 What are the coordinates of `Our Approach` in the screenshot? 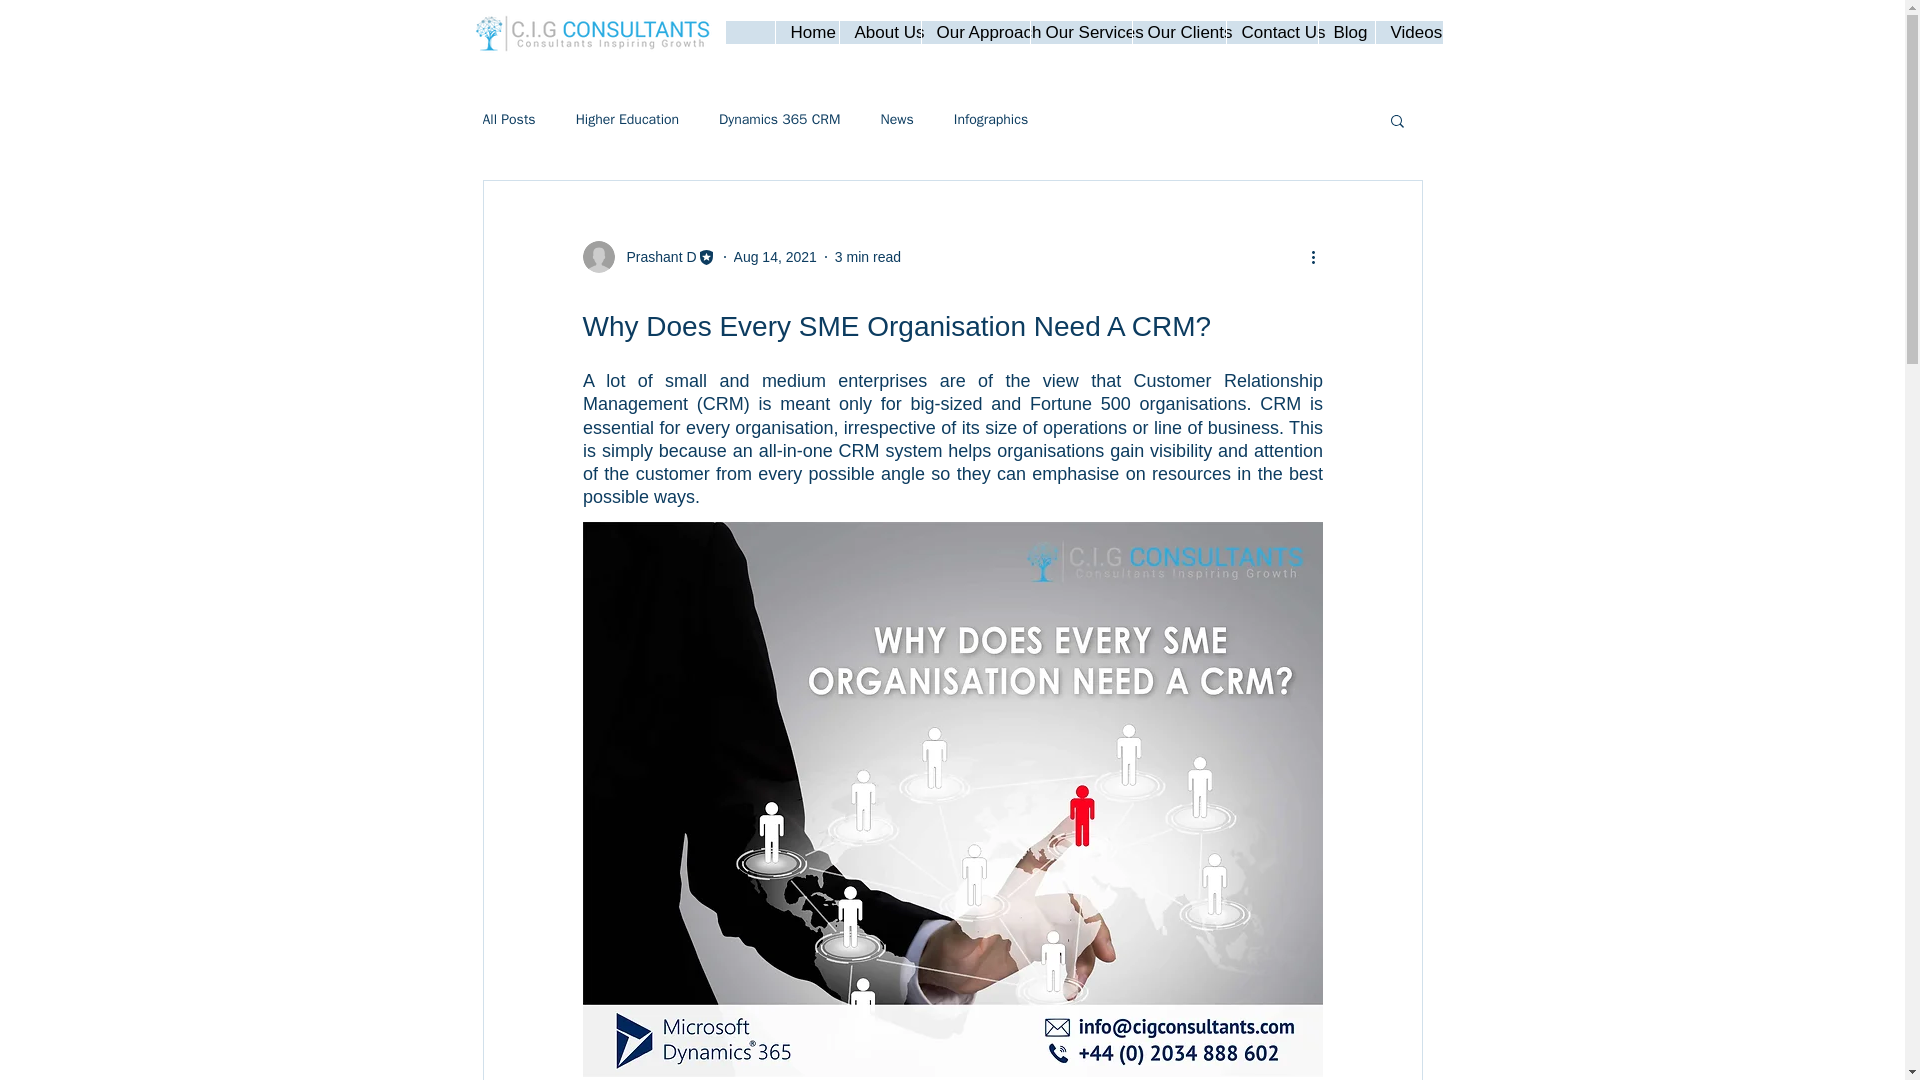 It's located at (974, 32).